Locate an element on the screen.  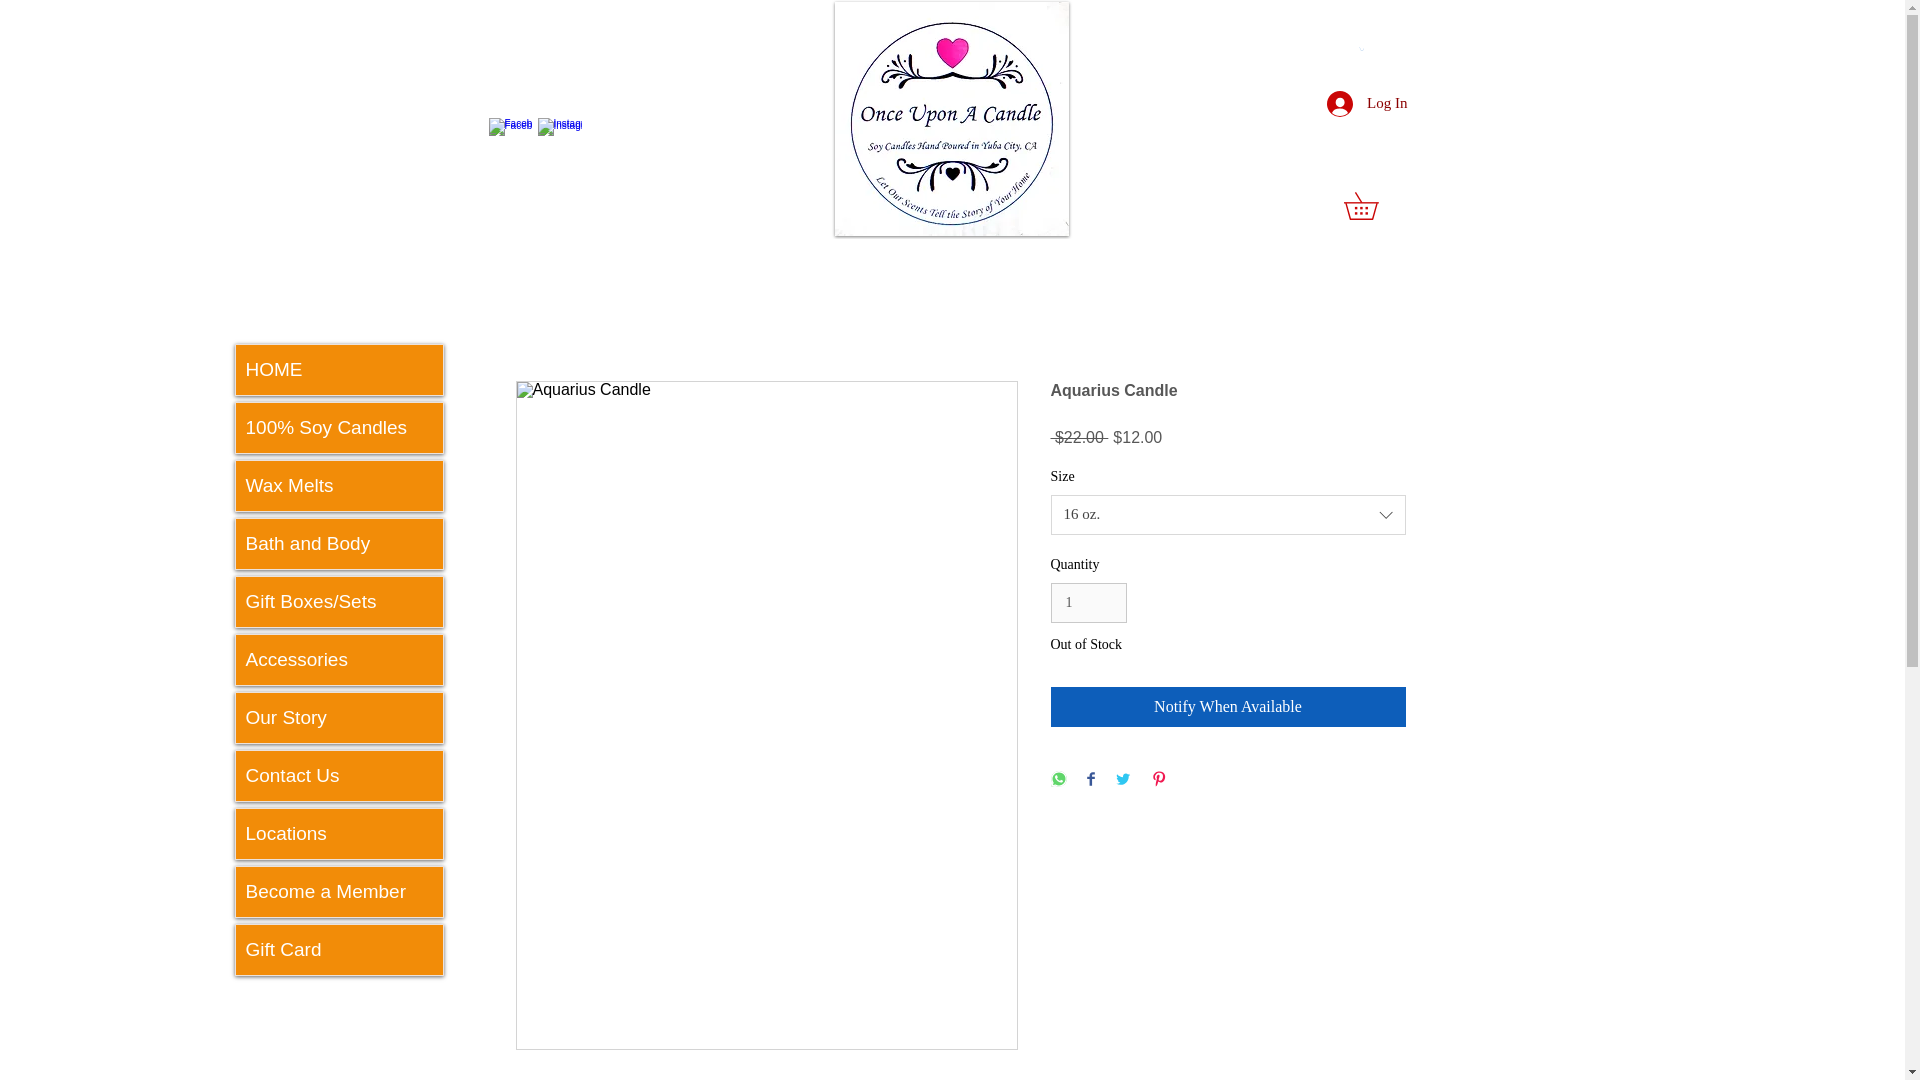
Accessories is located at coordinates (340, 660).